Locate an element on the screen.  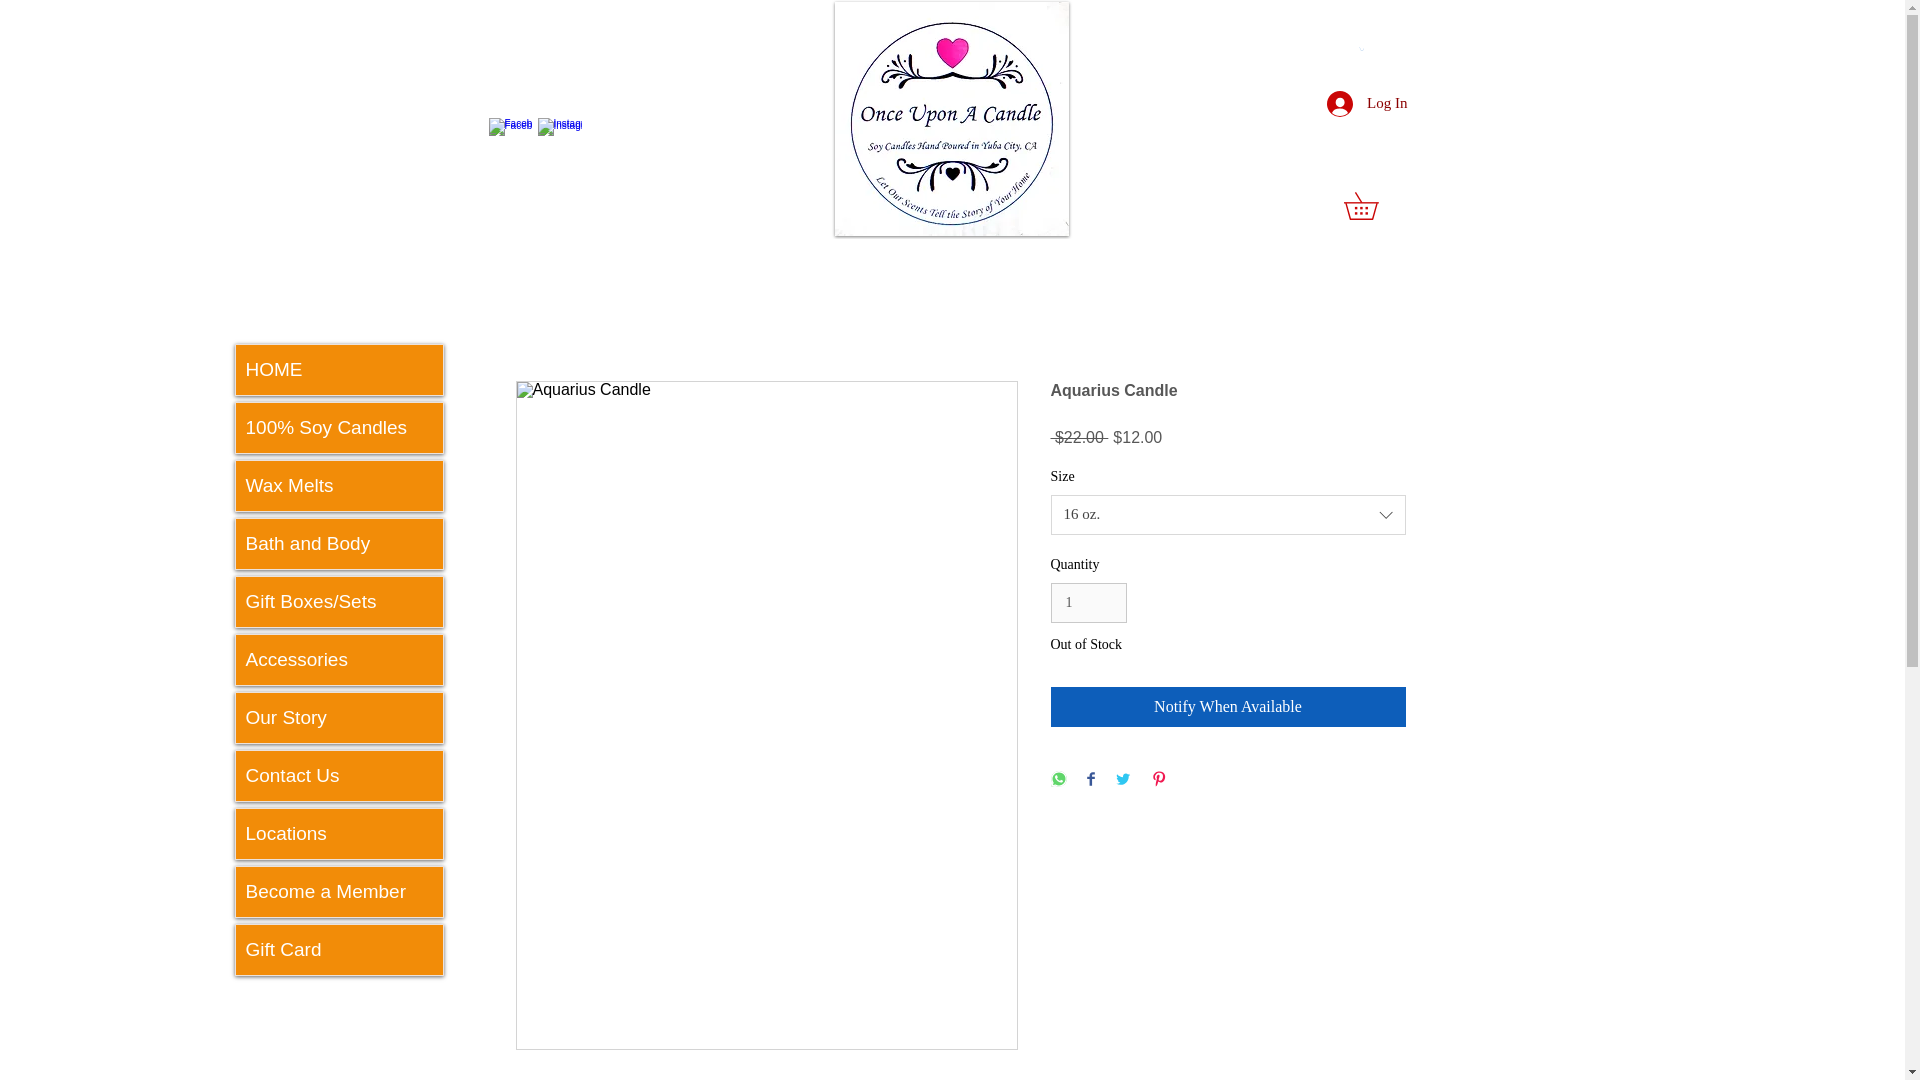
Accessories is located at coordinates (340, 660).